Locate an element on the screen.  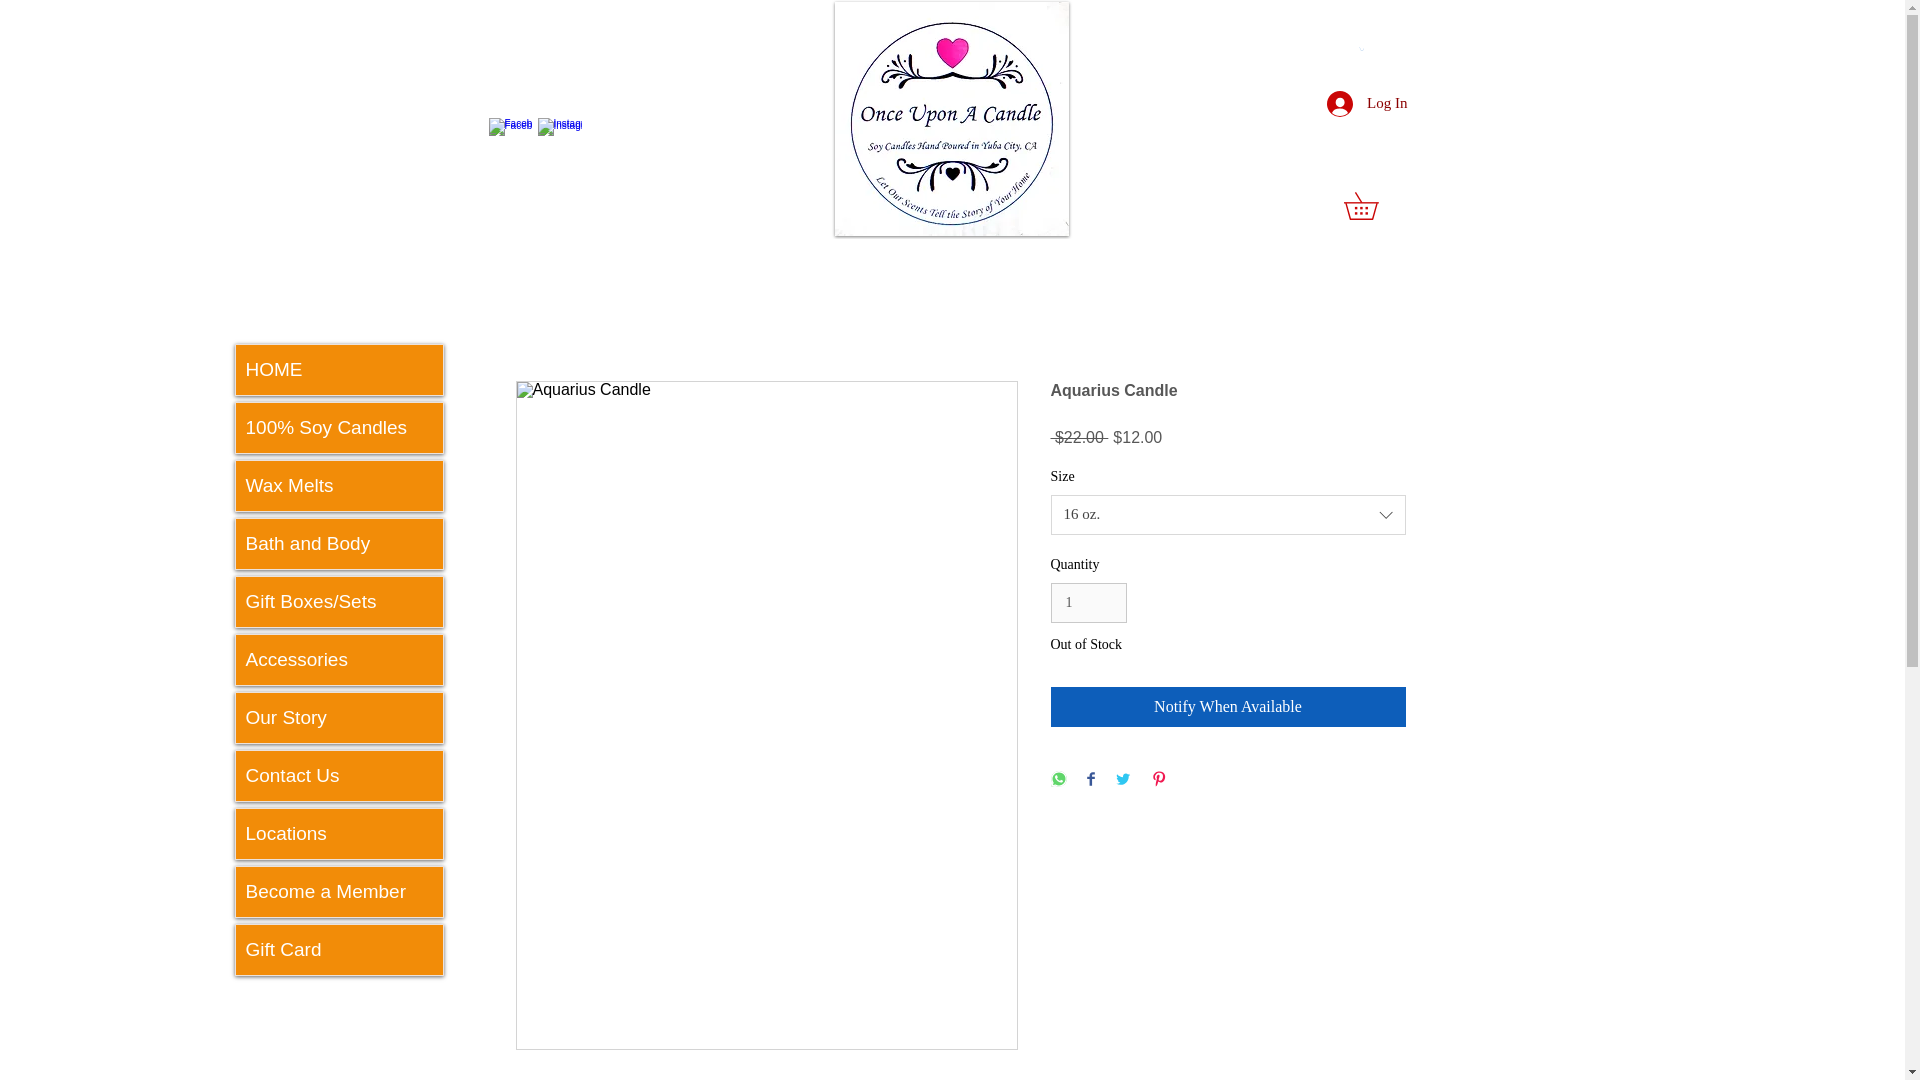
Accessories is located at coordinates (340, 660).